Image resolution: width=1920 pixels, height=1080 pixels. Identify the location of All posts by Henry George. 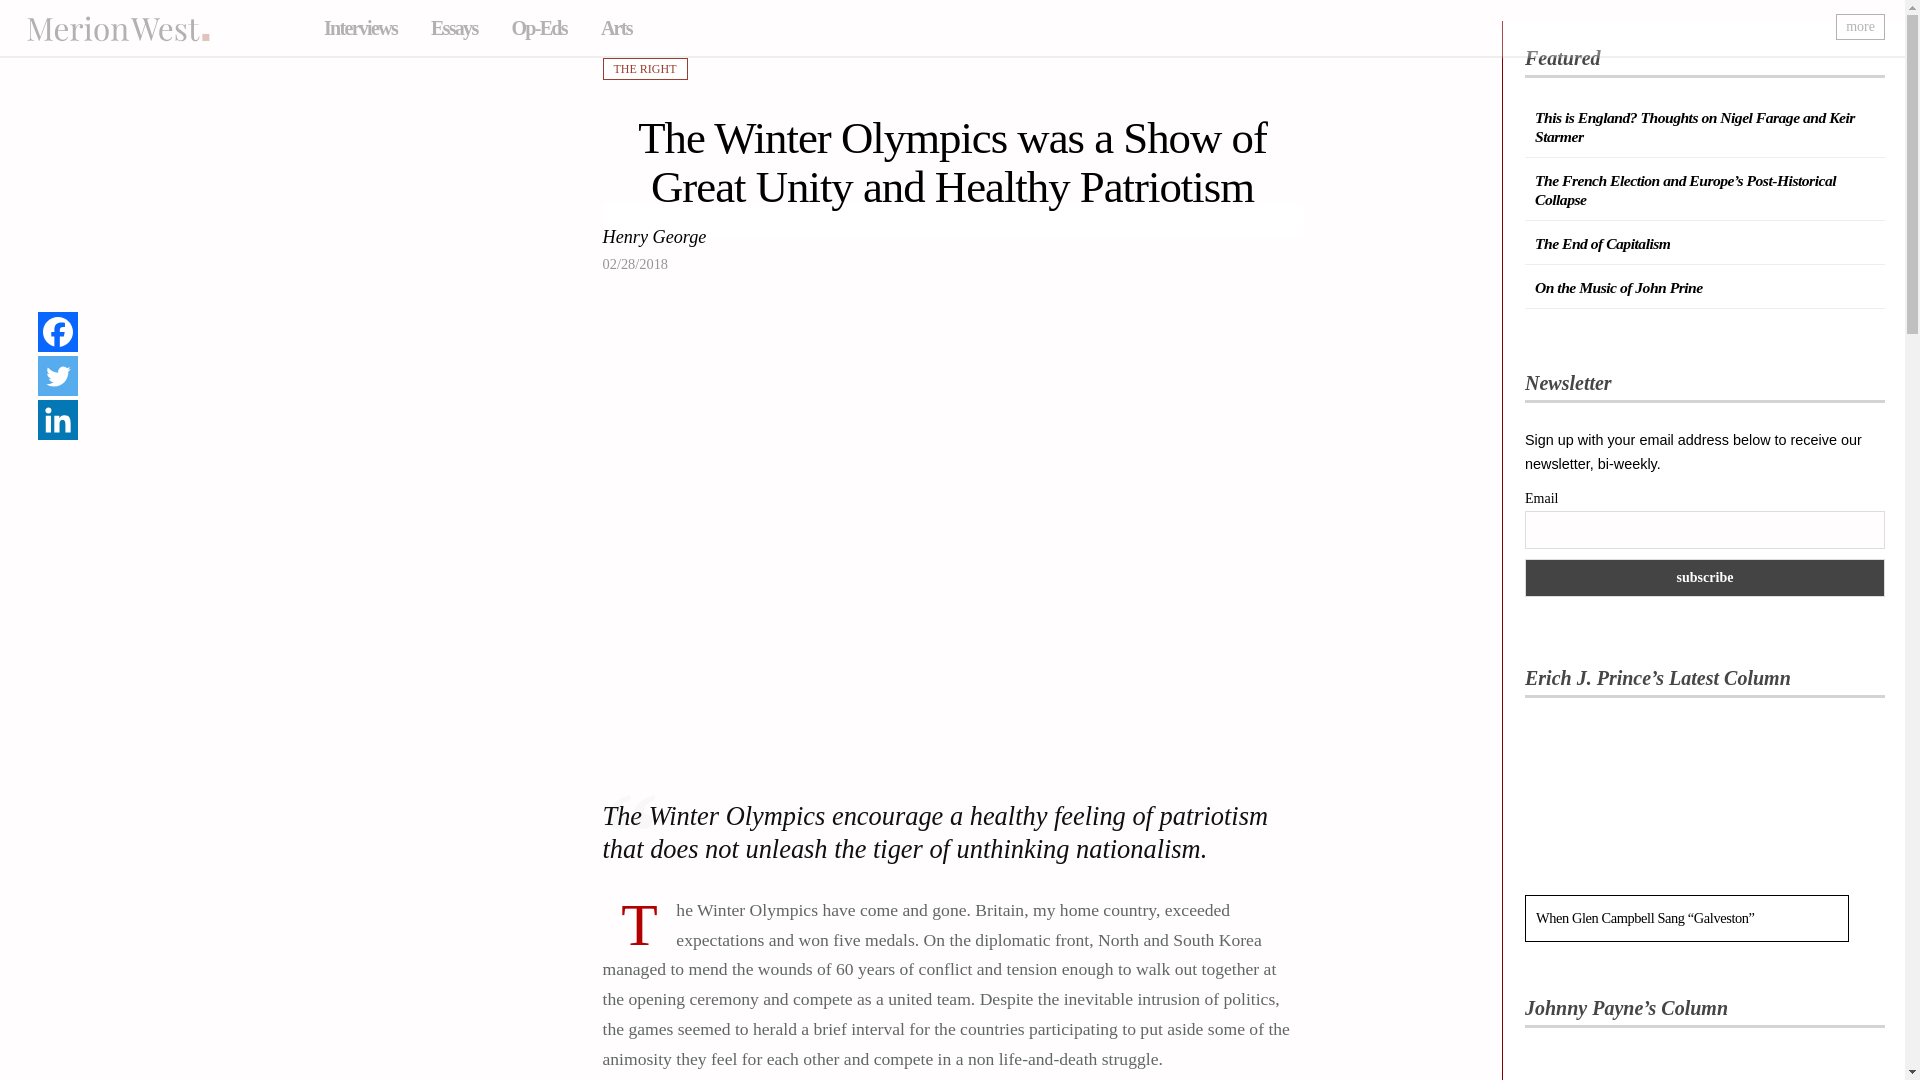
(654, 237).